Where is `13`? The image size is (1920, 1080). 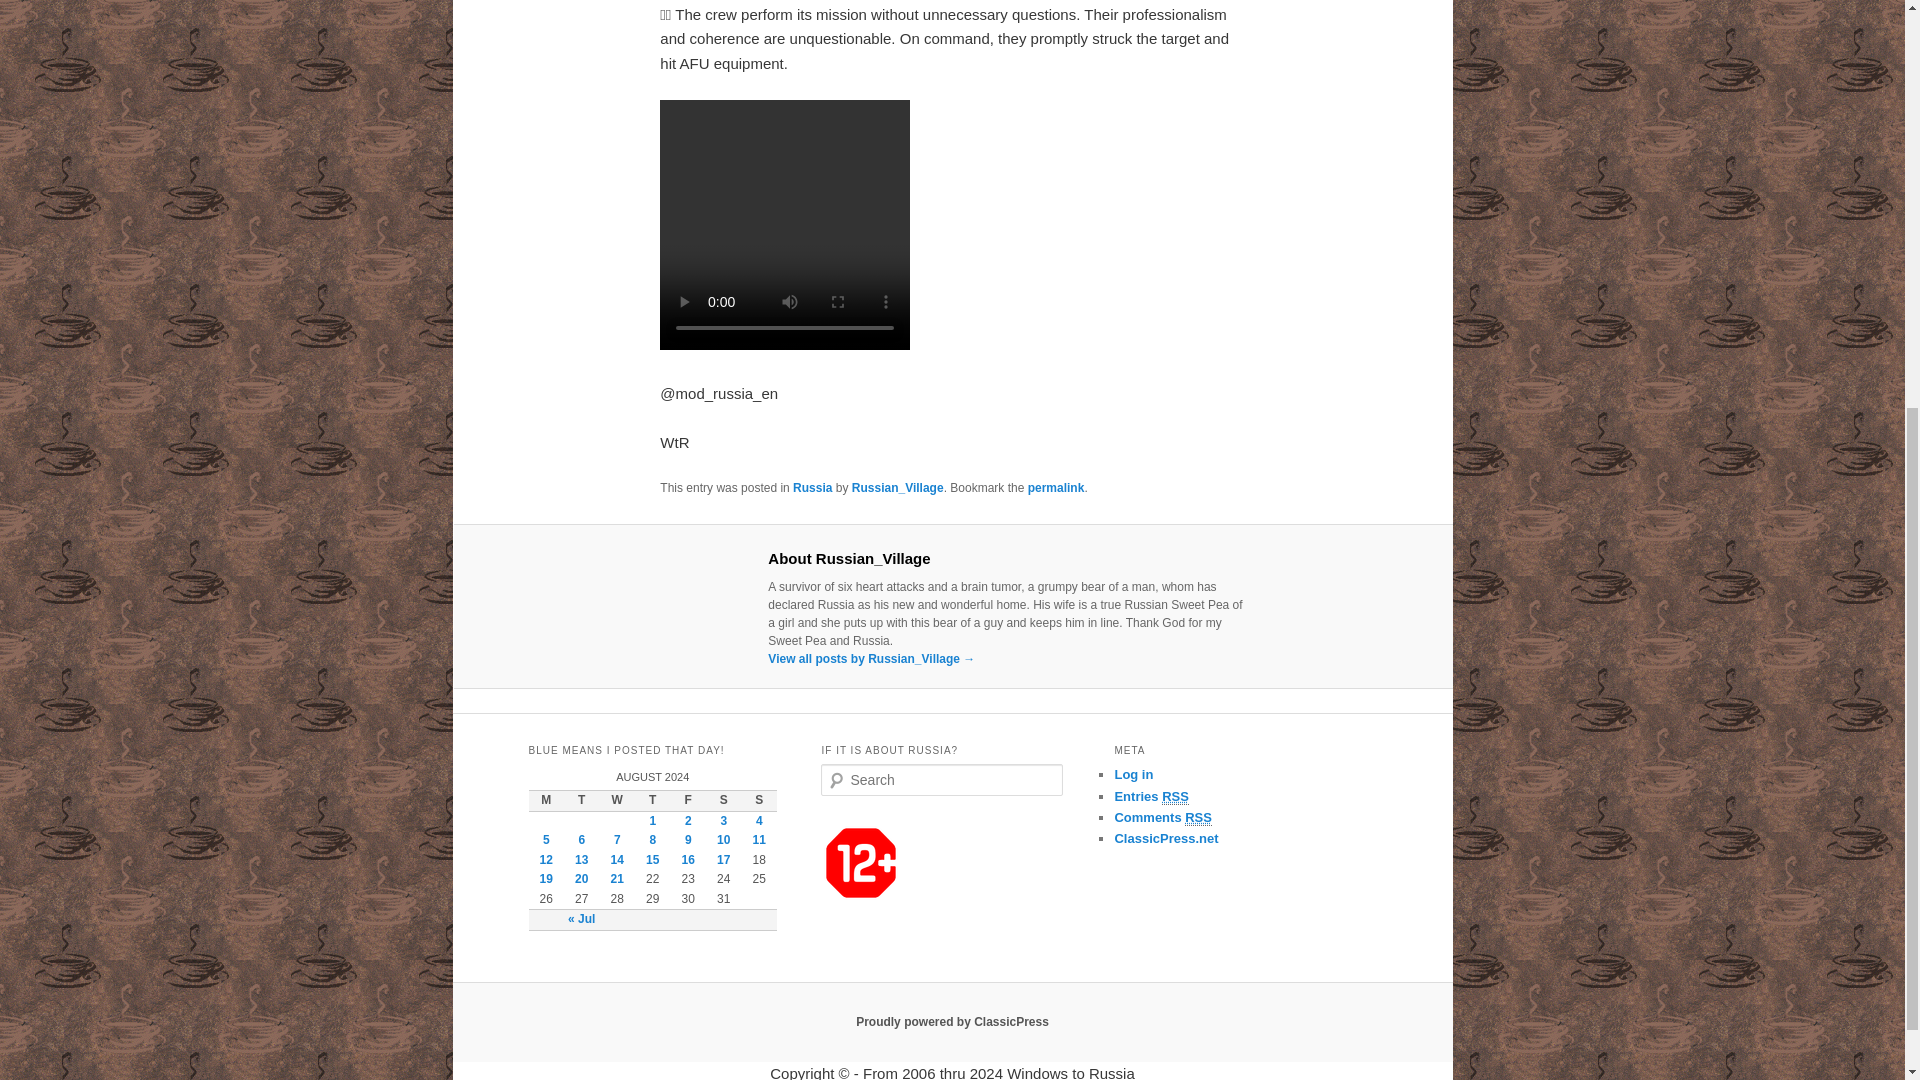 13 is located at coordinates (580, 860).